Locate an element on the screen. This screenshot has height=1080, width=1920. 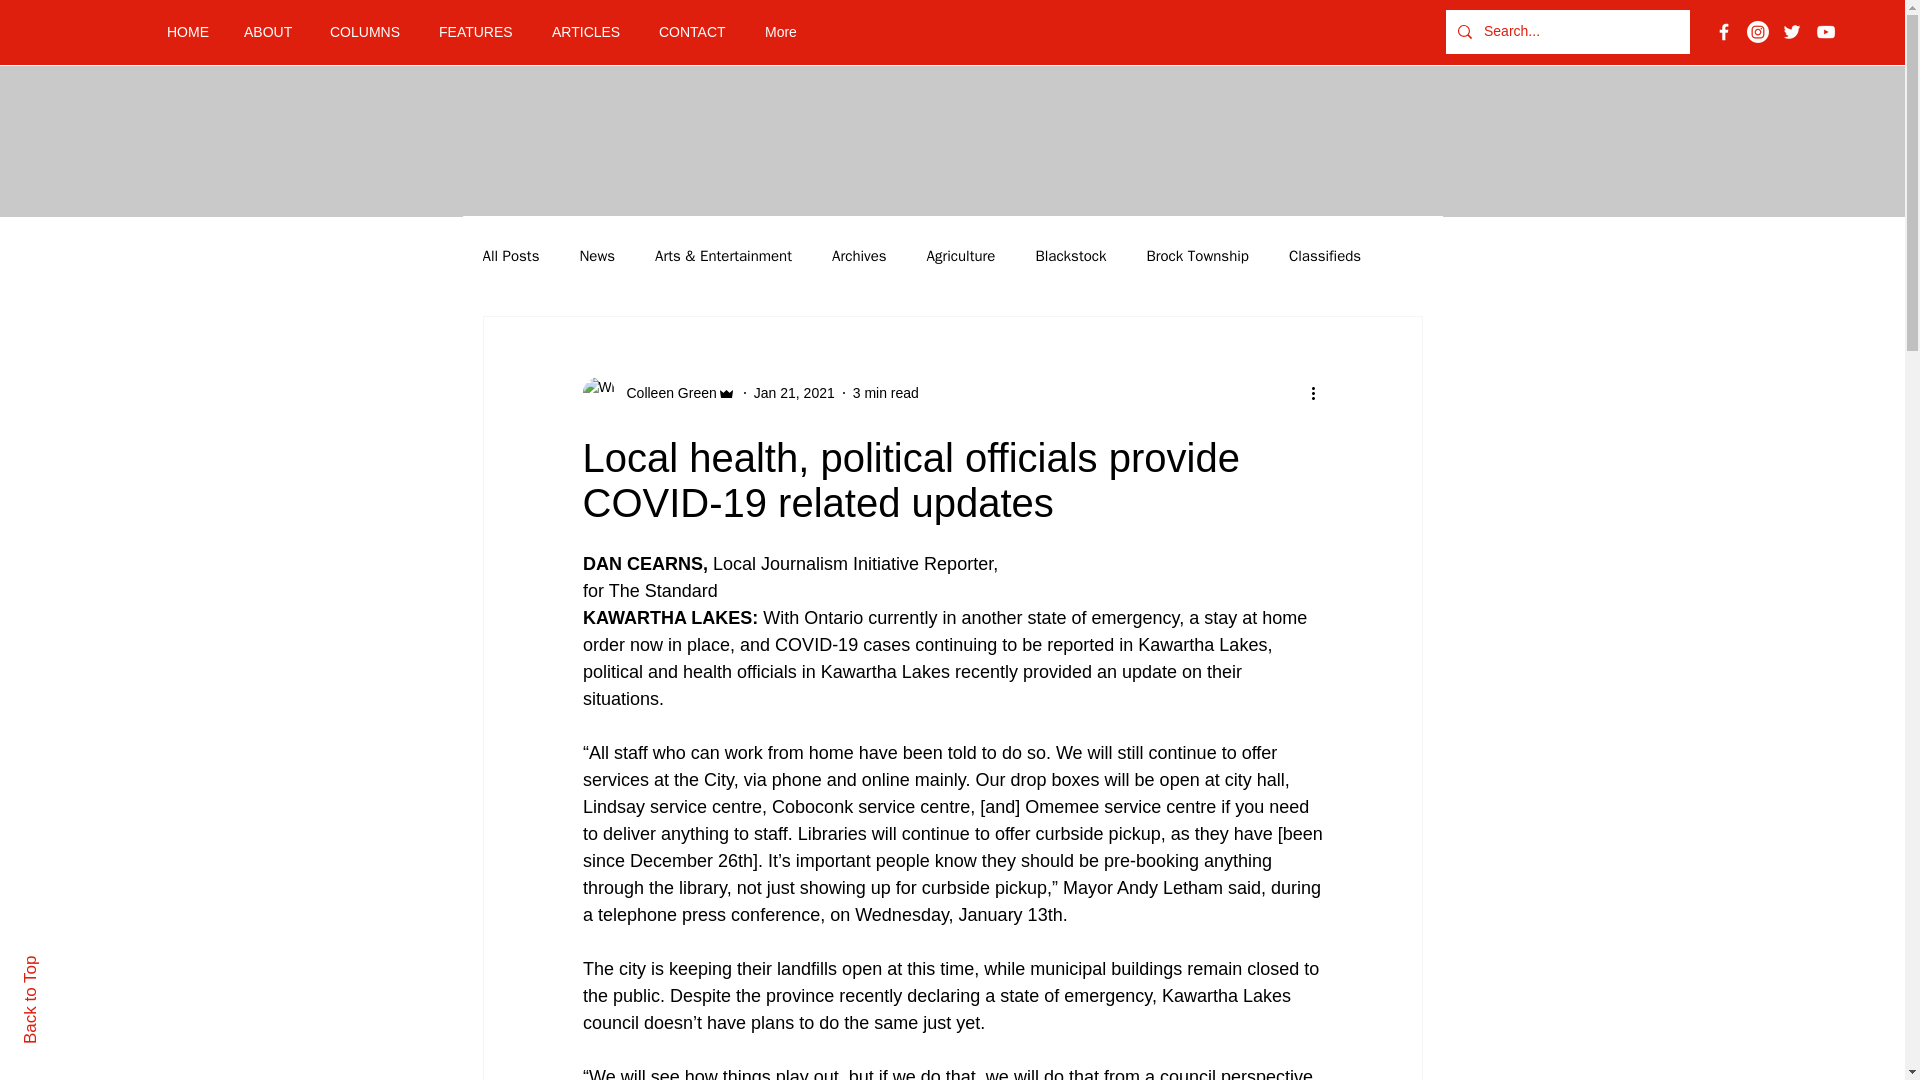
CONTACT is located at coordinates (696, 32).